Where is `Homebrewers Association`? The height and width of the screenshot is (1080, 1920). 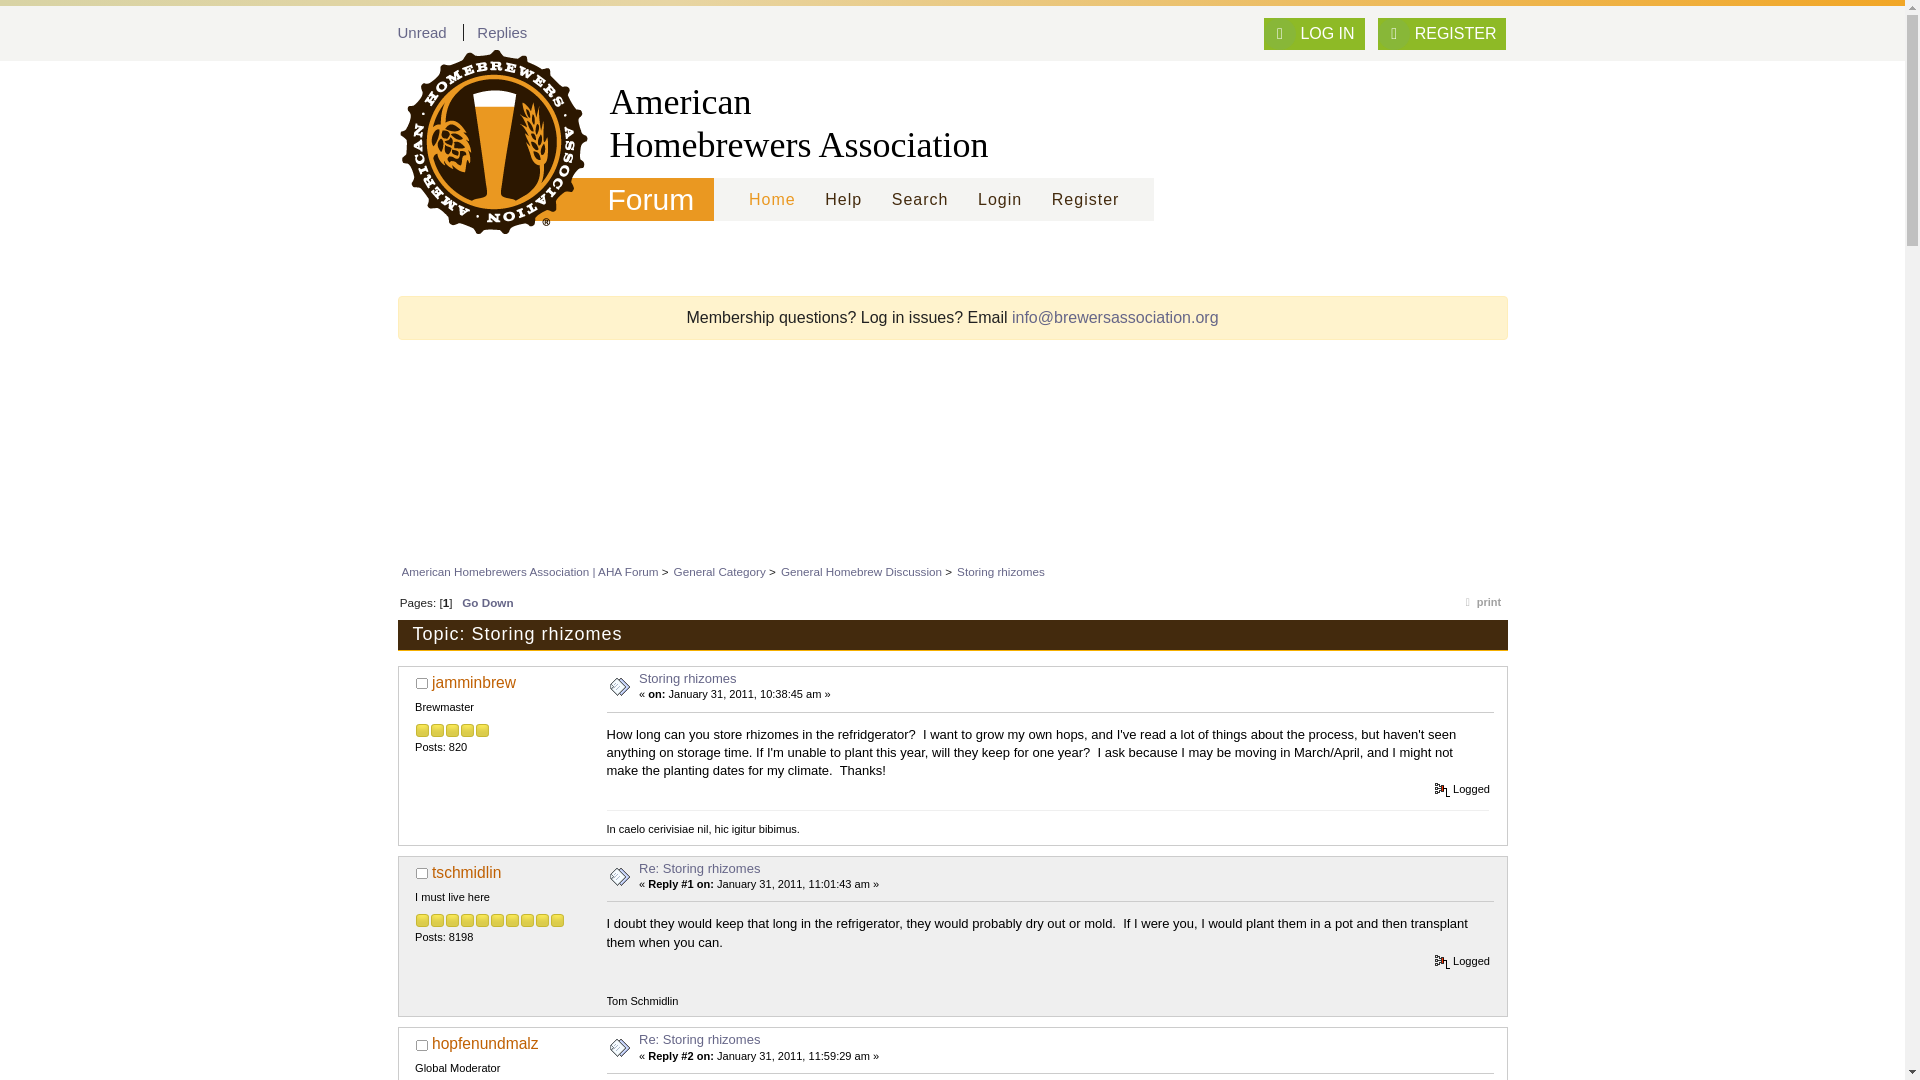 Homebrewers Association is located at coordinates (484, 123).